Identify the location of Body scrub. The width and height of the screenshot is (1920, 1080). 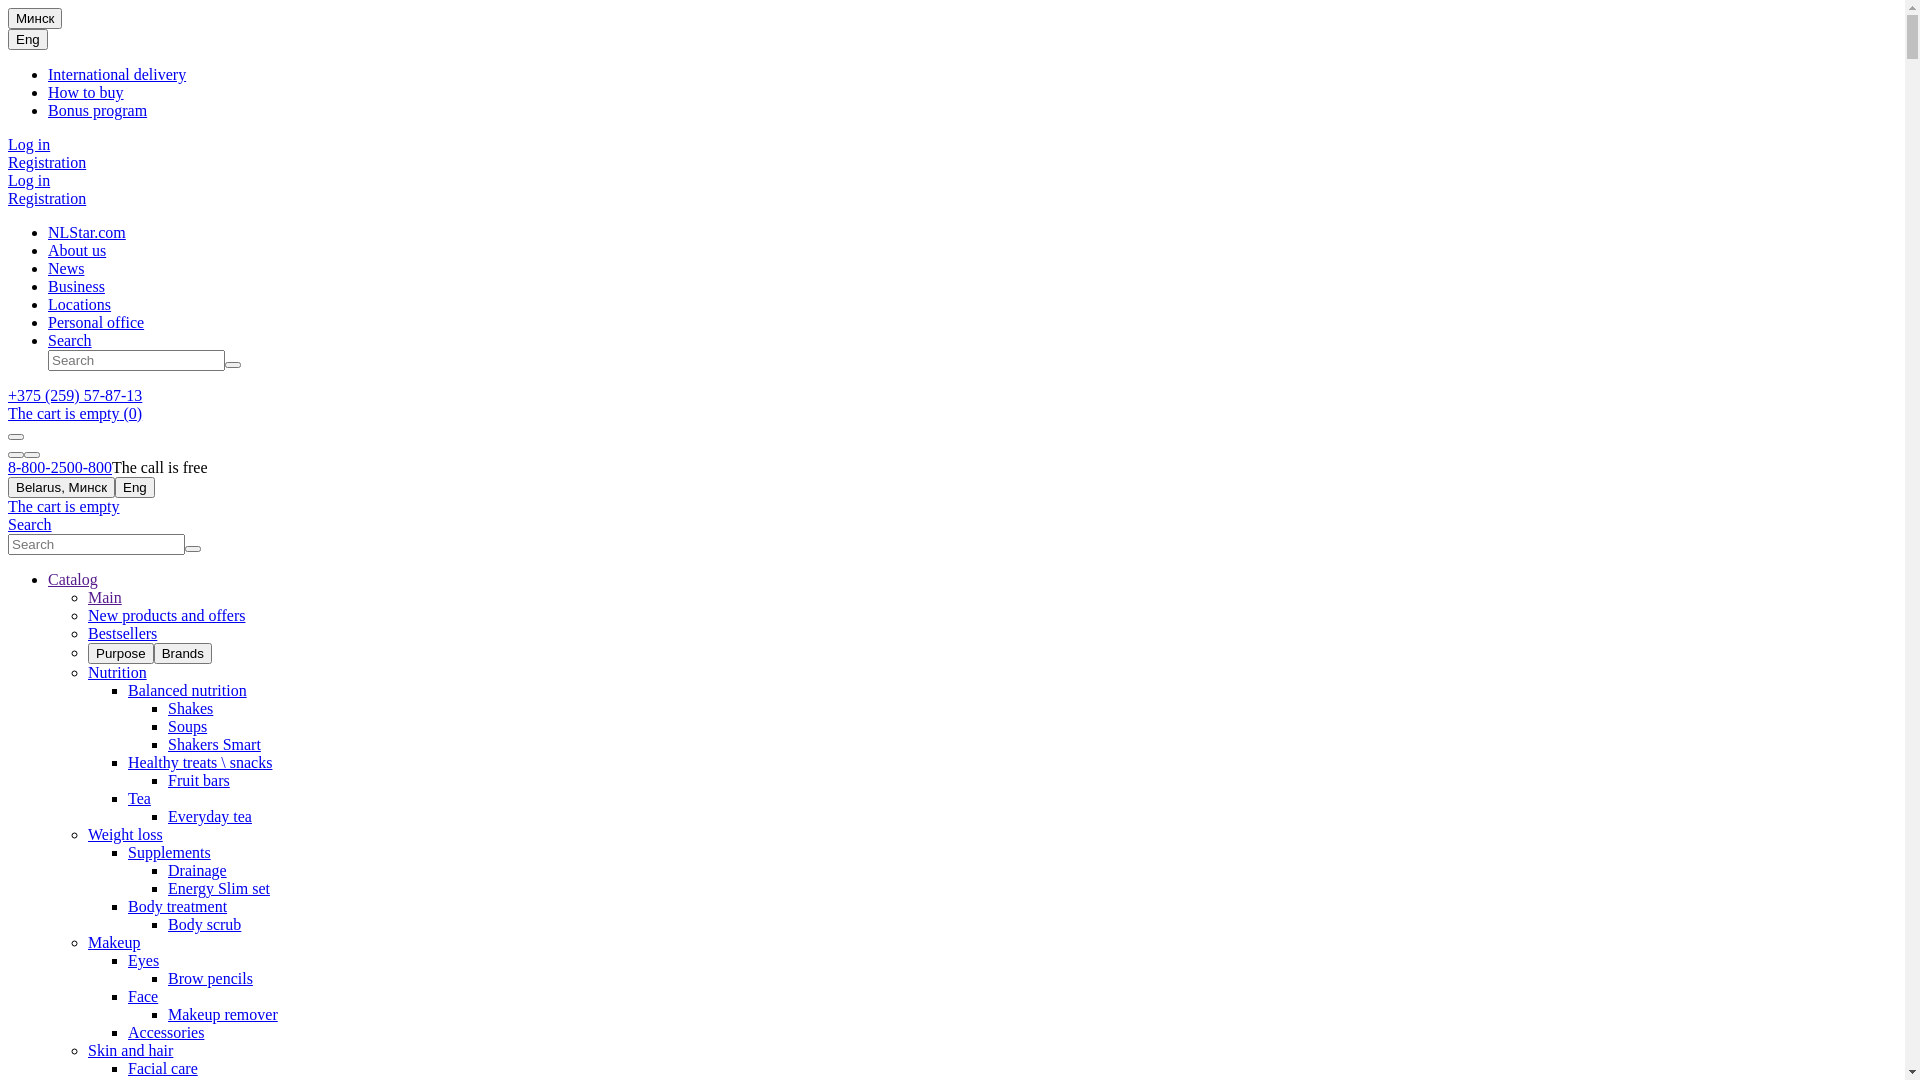
(204, 924).